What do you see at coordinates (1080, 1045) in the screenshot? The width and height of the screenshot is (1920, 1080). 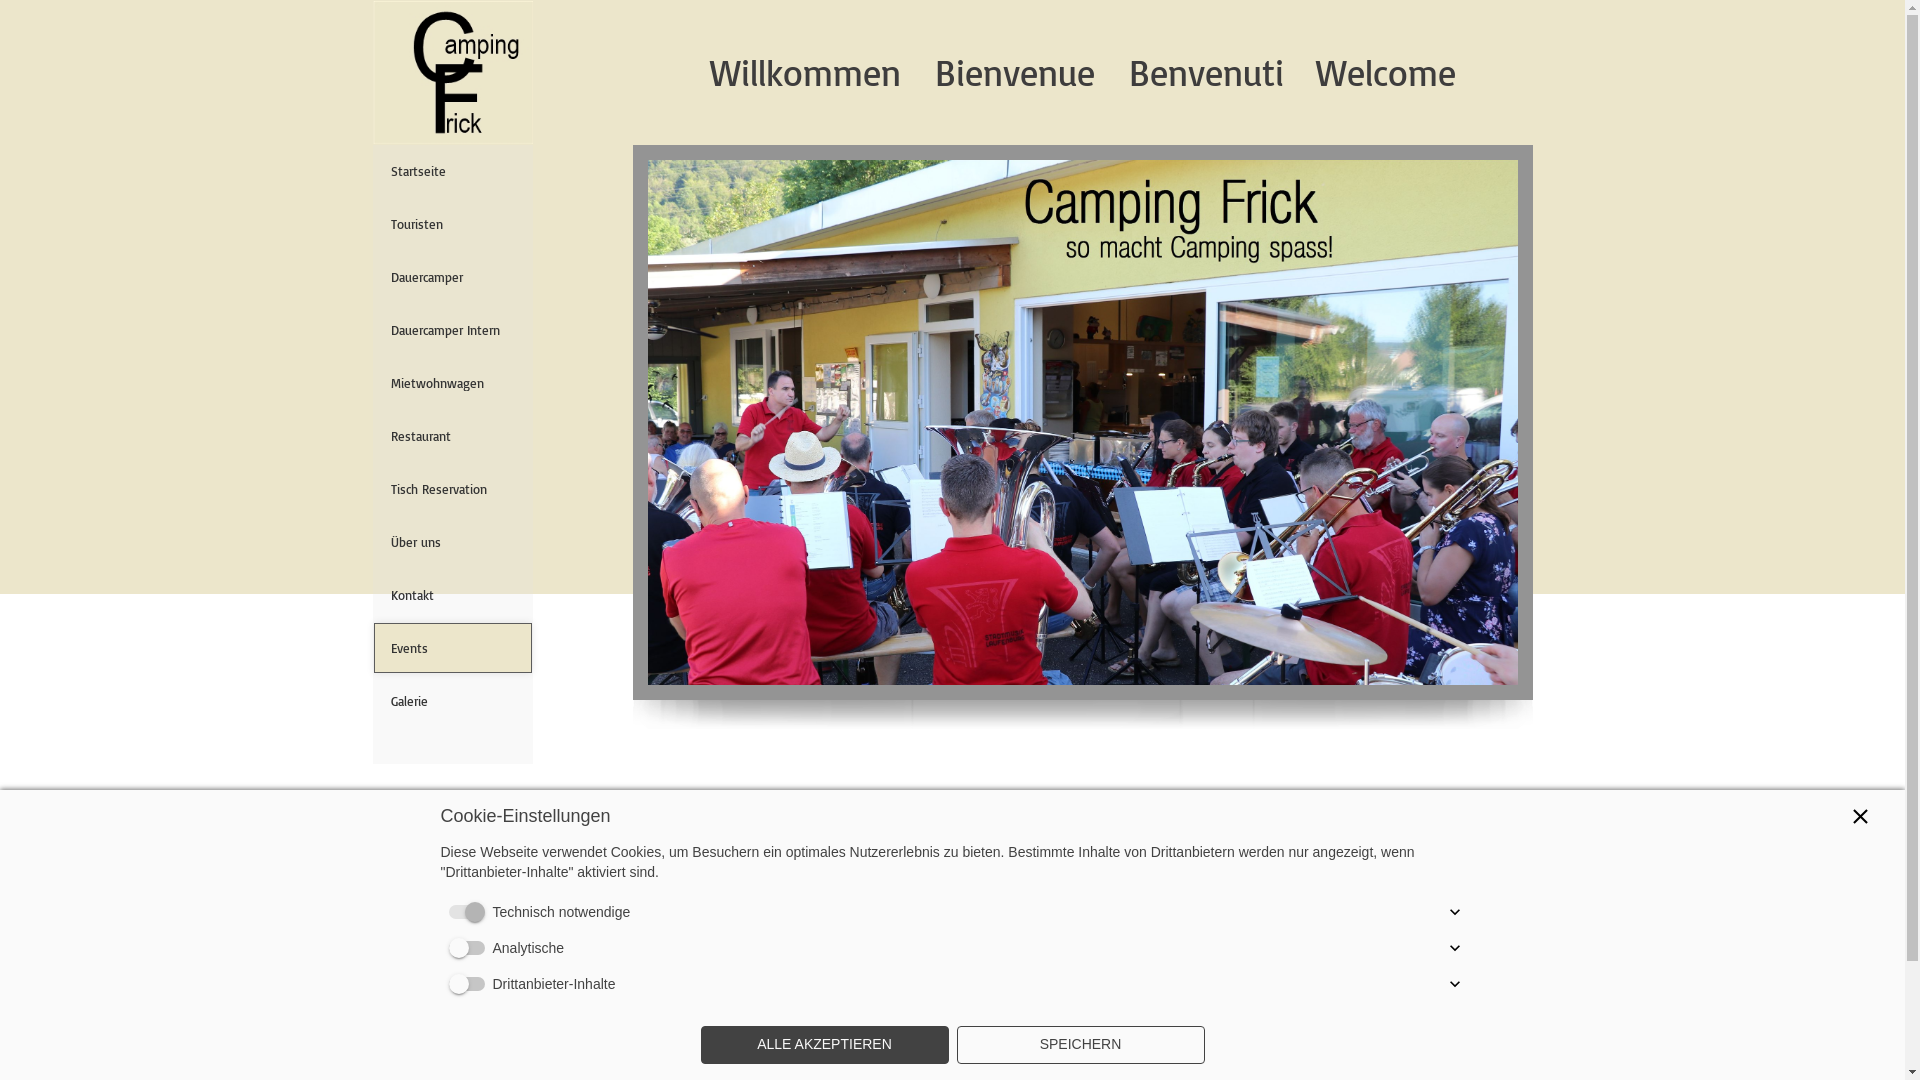 I see `SPEICHERN` at bounding box center [1080, 1045].